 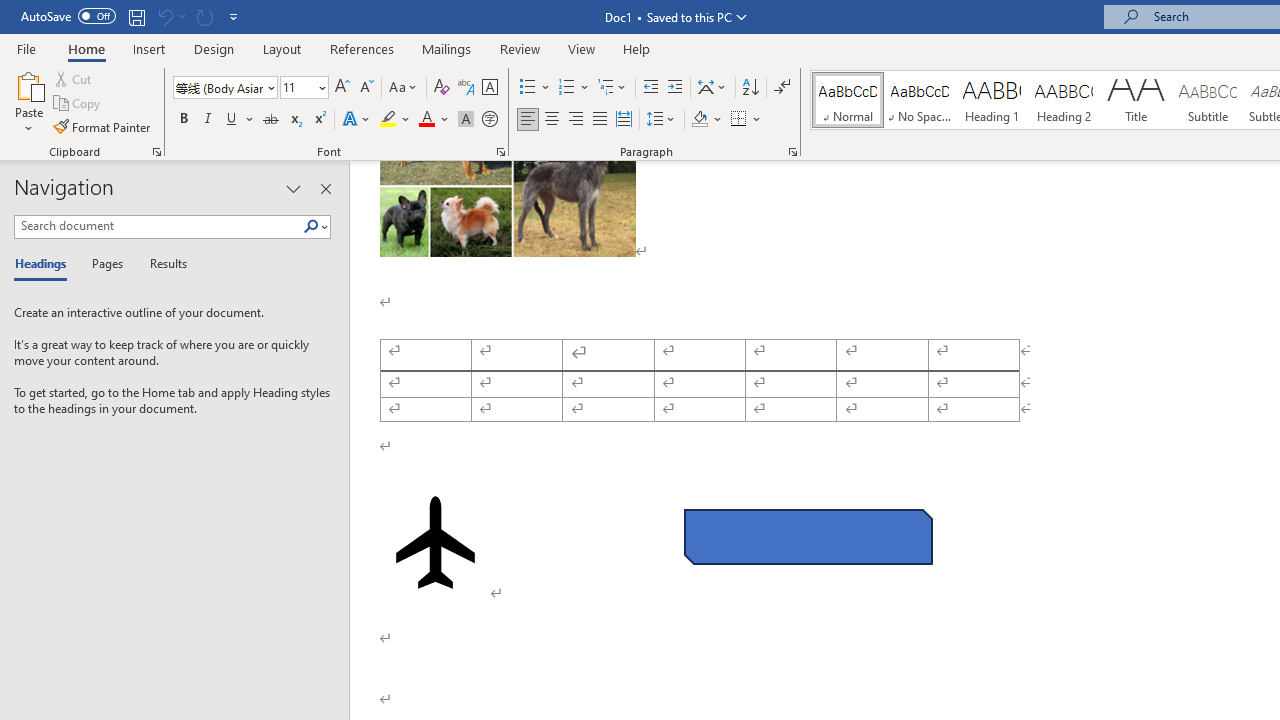 I want to click on Can't Undo, so click(x=164, y=16).